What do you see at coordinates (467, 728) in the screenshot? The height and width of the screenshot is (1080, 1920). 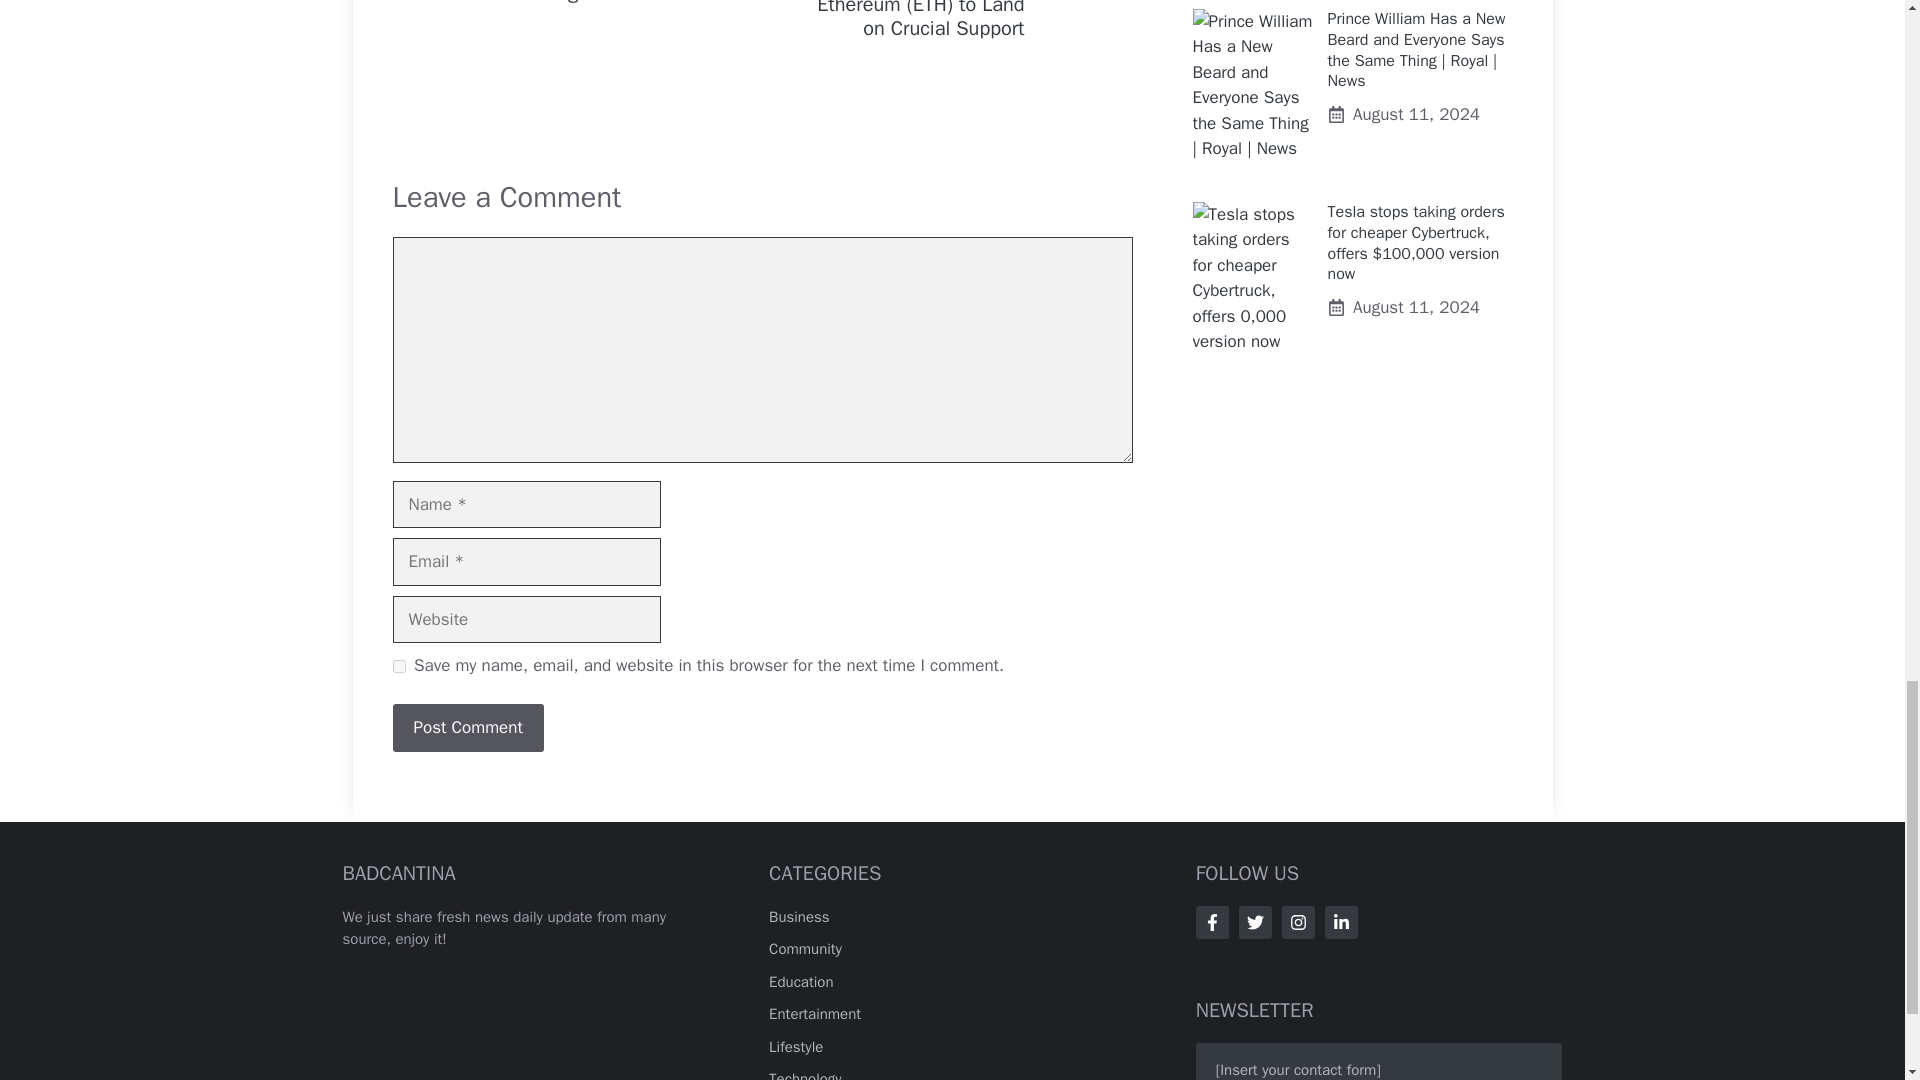 I see `Post Comment` at bounding box center [467, 728].